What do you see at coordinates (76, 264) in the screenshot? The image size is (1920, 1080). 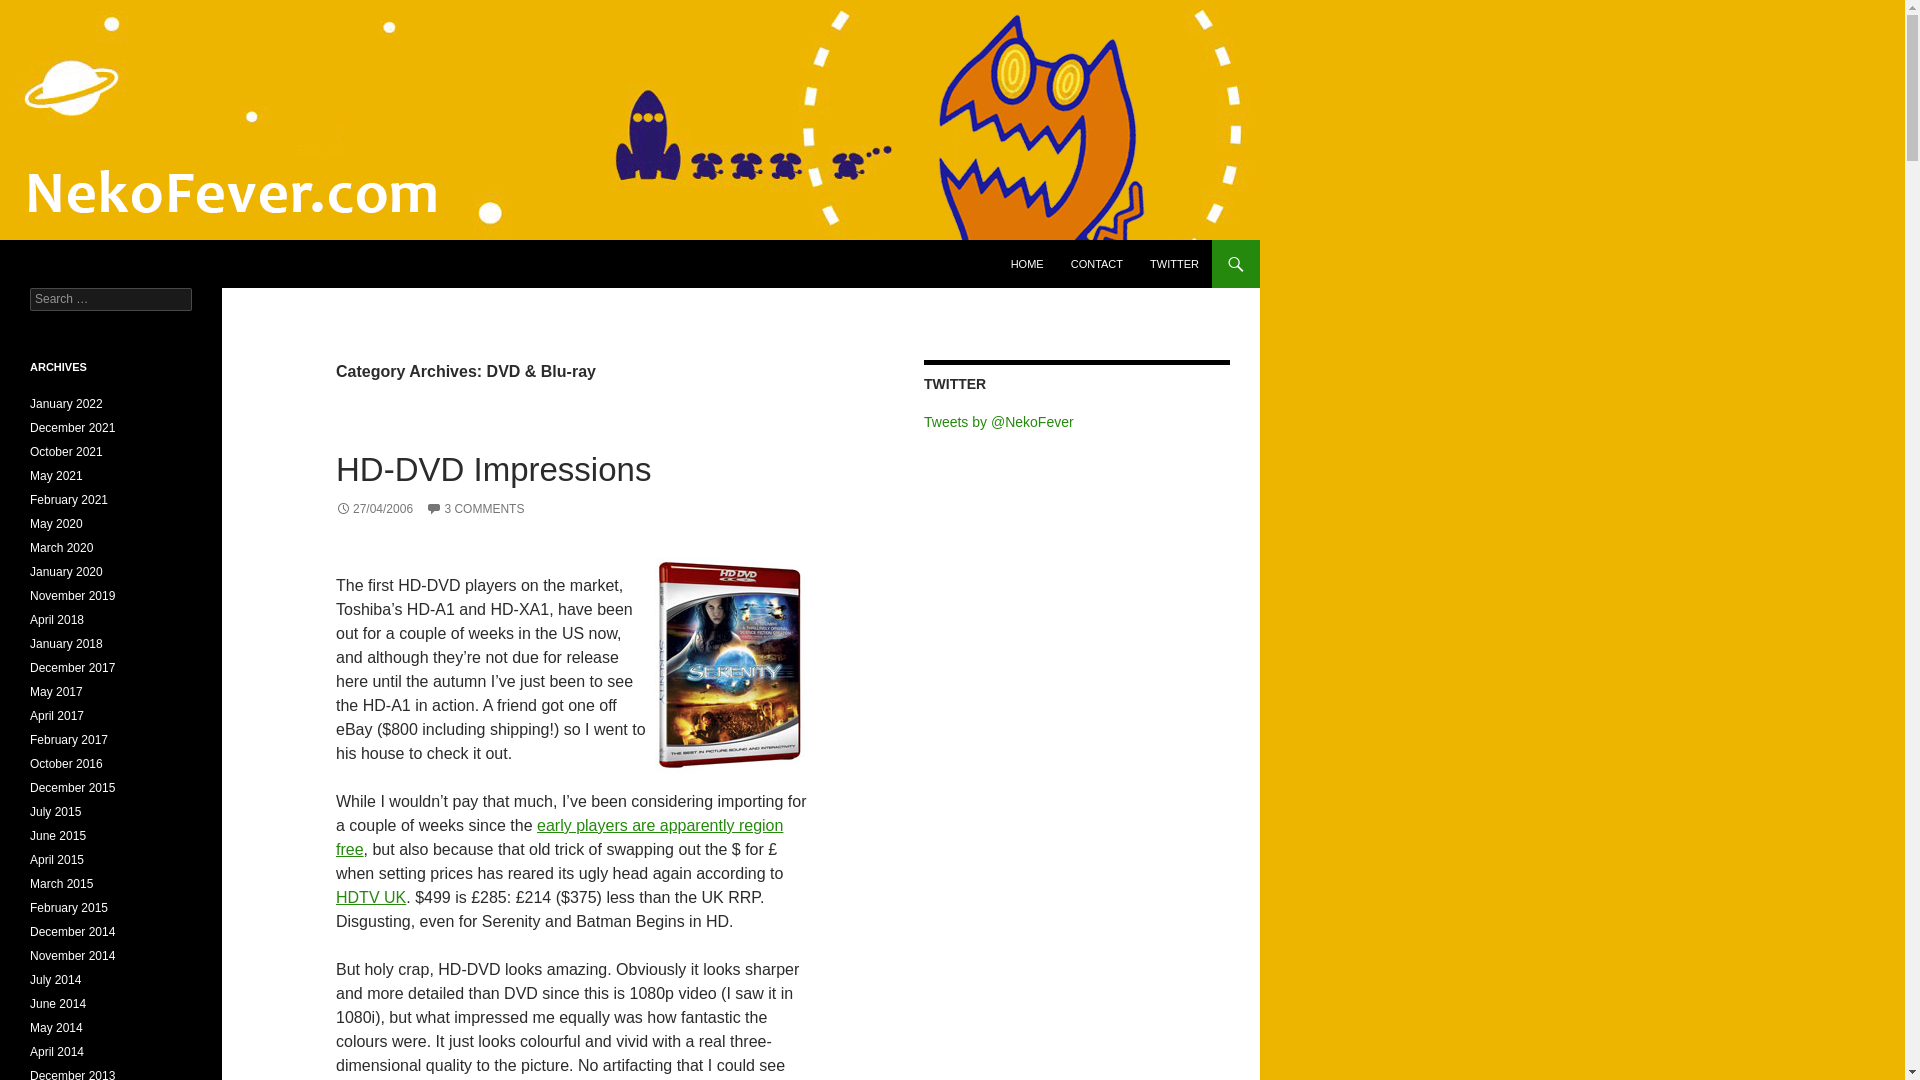 I see `NekoFever` at bounding box center [76, 264].